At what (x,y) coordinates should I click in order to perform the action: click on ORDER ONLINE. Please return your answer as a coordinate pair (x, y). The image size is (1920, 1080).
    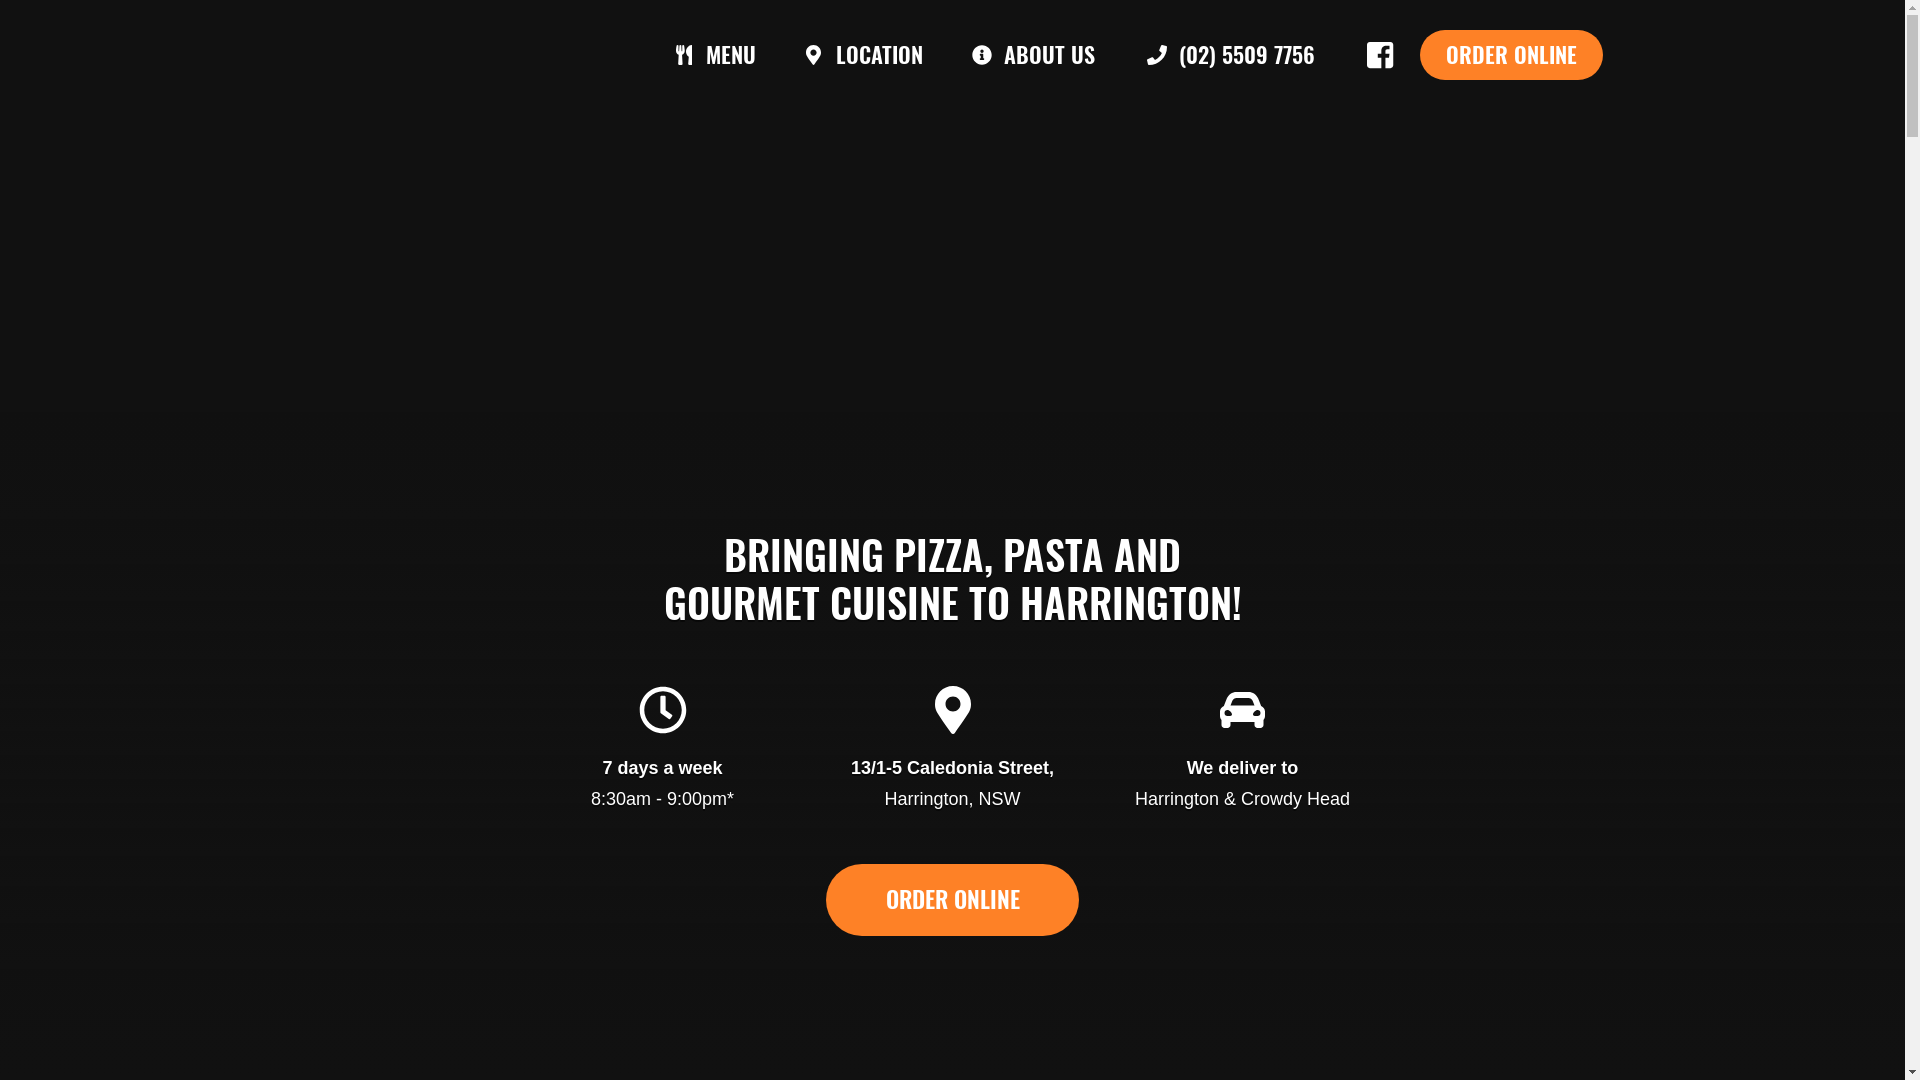
    Looking at the image, I should click on (1512, 55).